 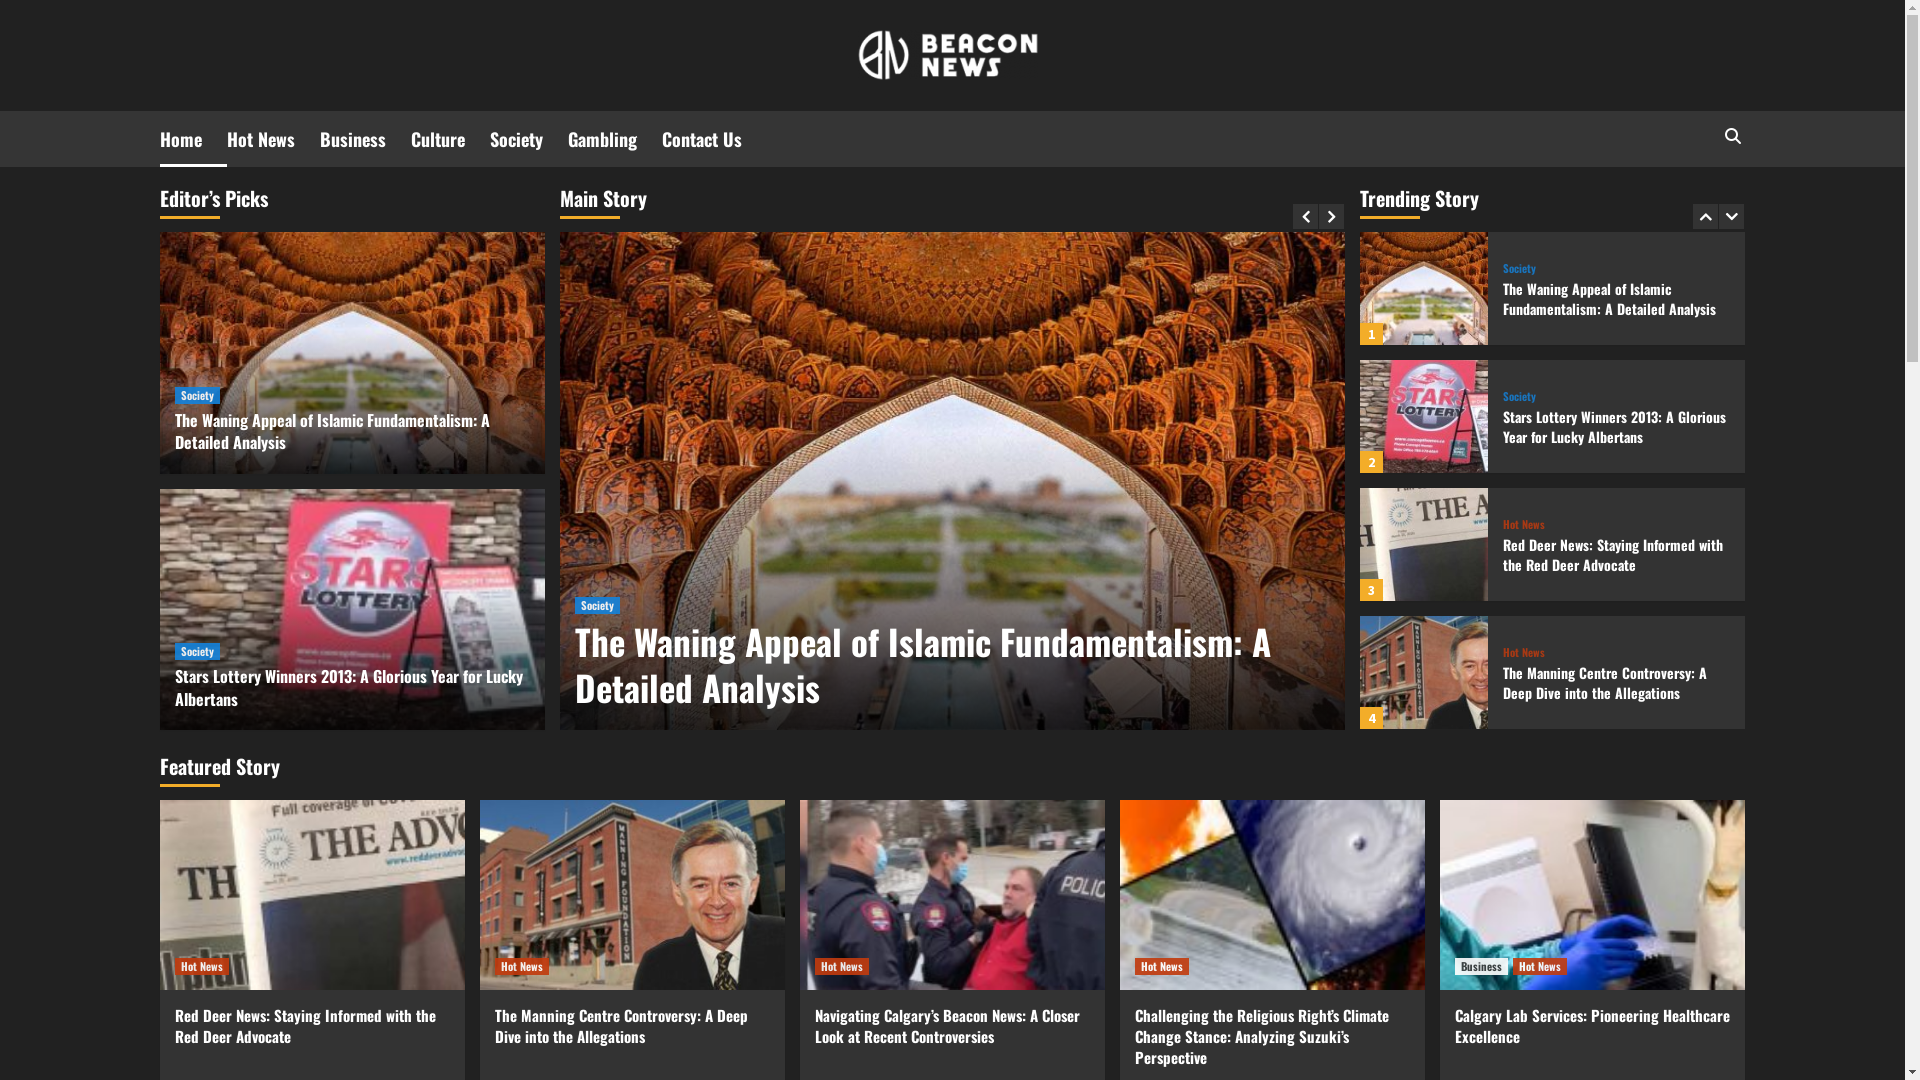 What do you see at coordinates (198, 652) in the screenshot?
I see `Society` at bounding box center [198, 652].